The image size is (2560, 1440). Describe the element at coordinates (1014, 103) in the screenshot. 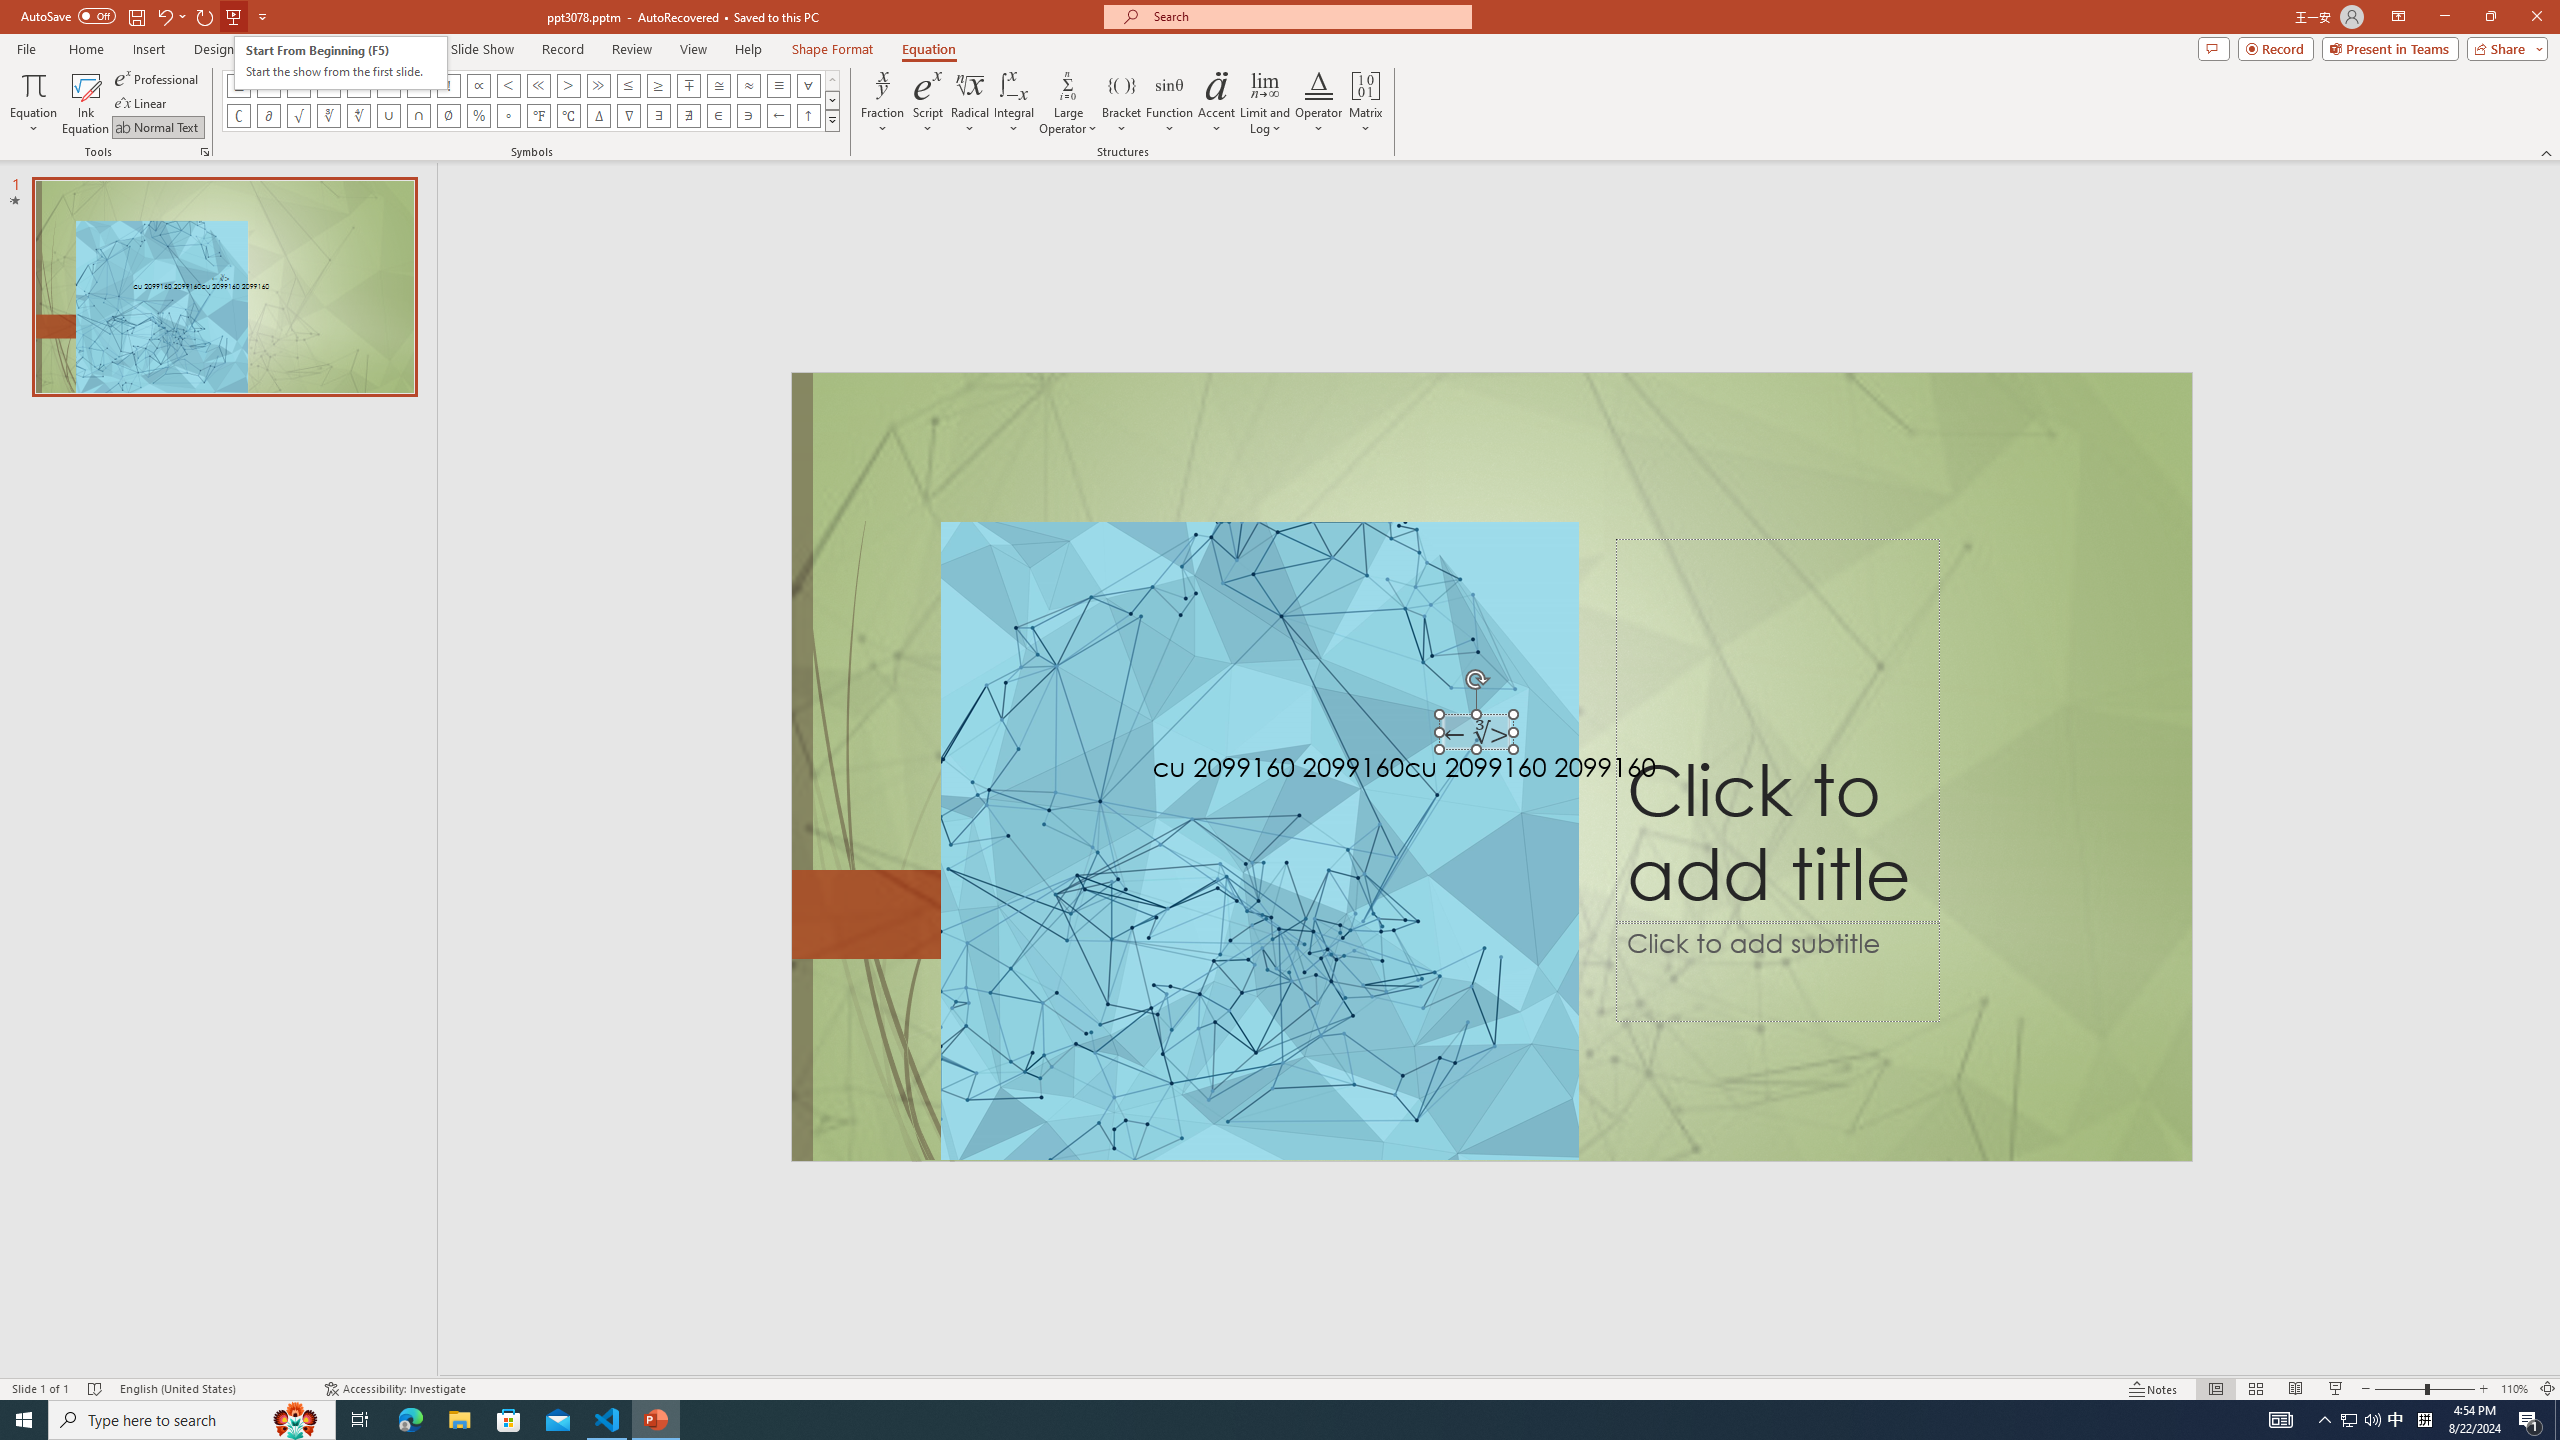

I see `Integral` at that location.